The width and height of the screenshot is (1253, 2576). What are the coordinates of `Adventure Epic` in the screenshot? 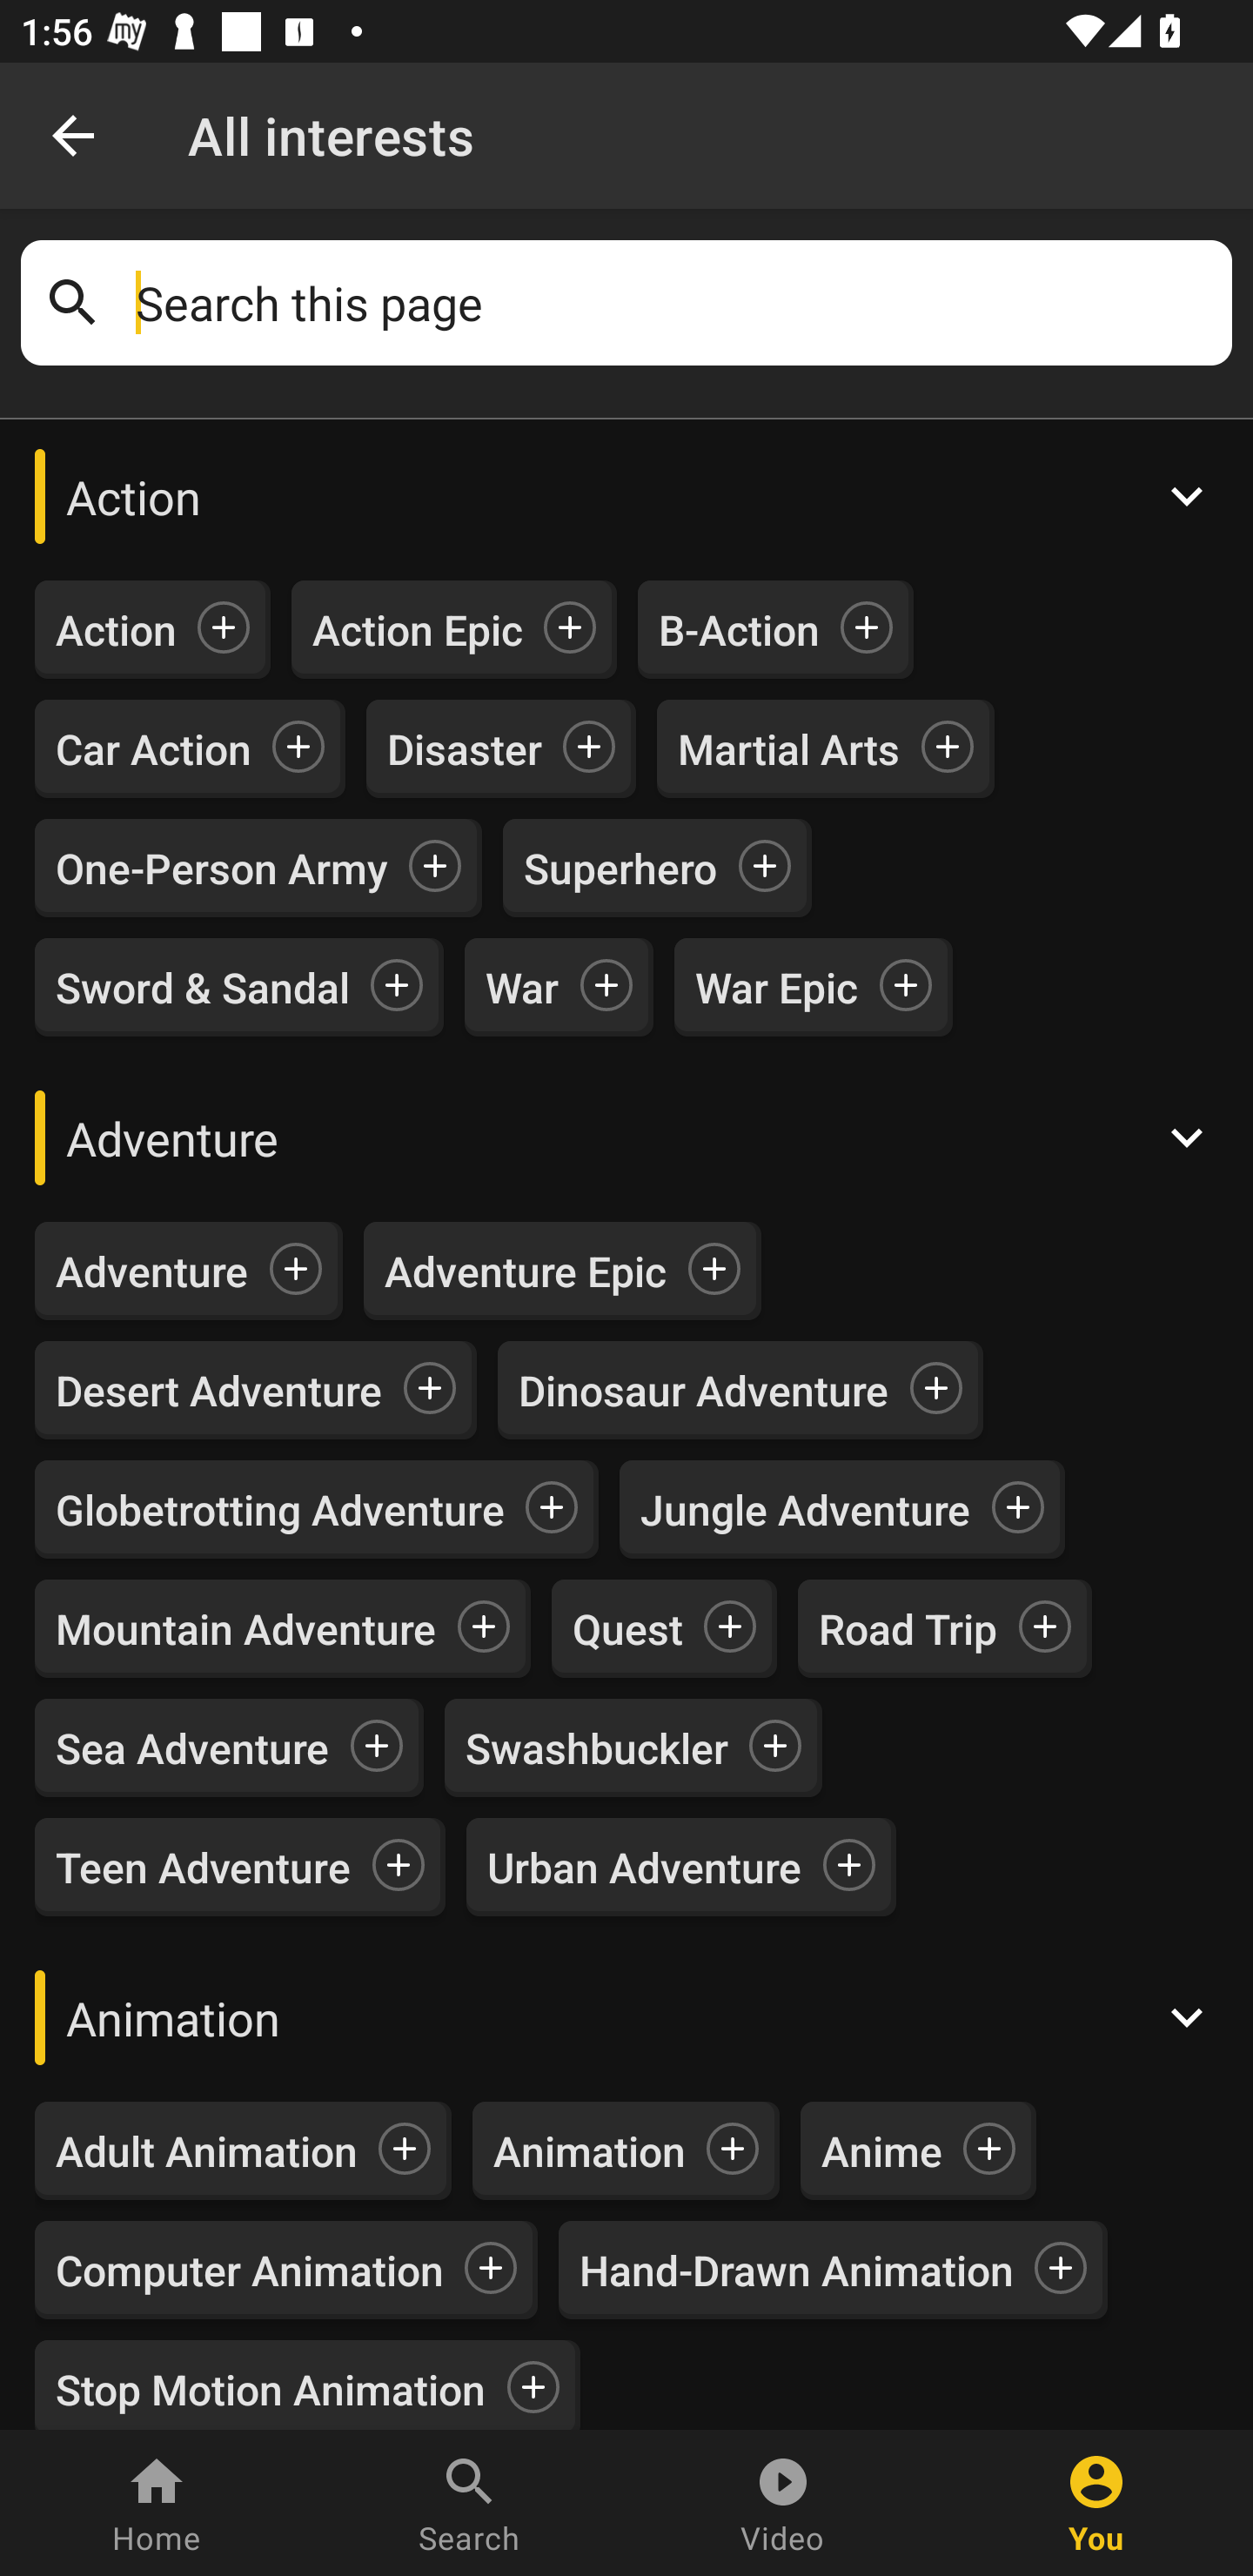 It's located at (526, 1270).